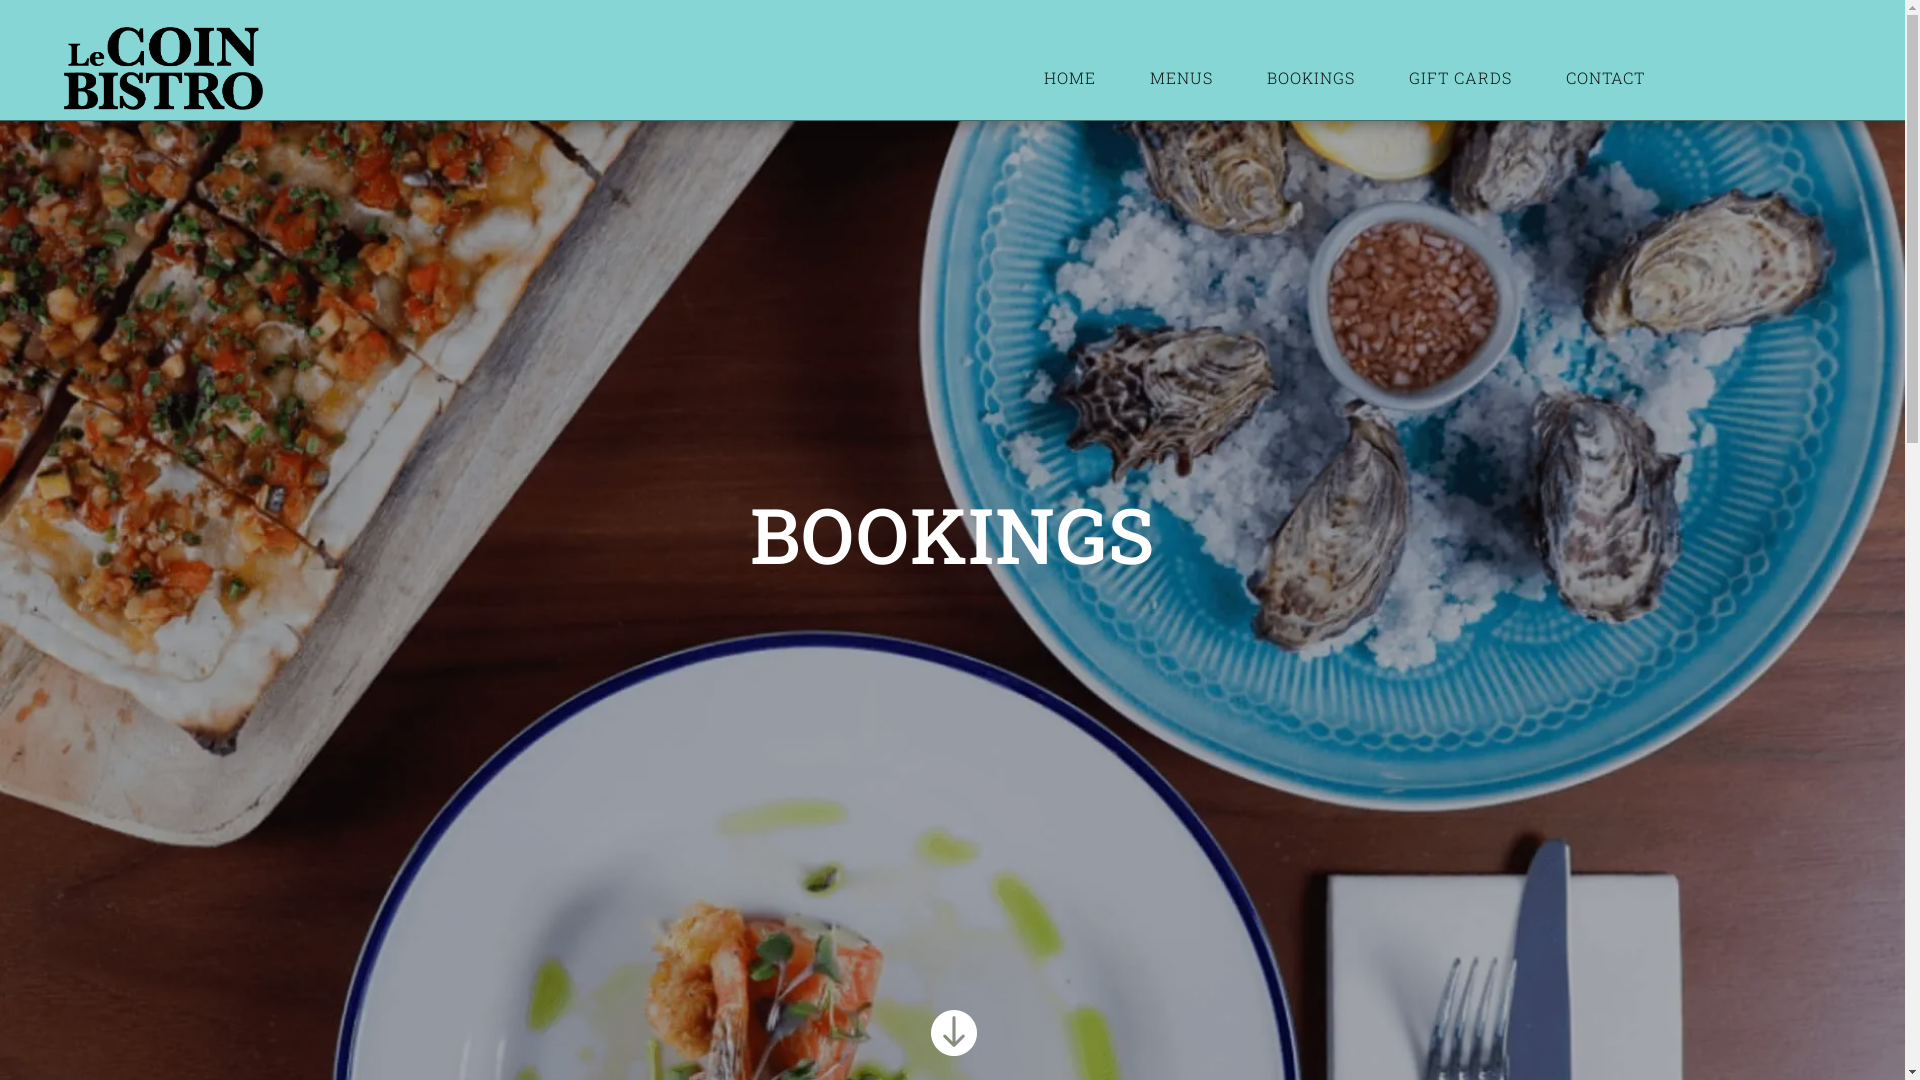 This screenshot has width=1920, height=1080. What do you see at coordinates (1182, 78) in the screenshot?
I see `MENUS` at bounding box center [1182, 78].